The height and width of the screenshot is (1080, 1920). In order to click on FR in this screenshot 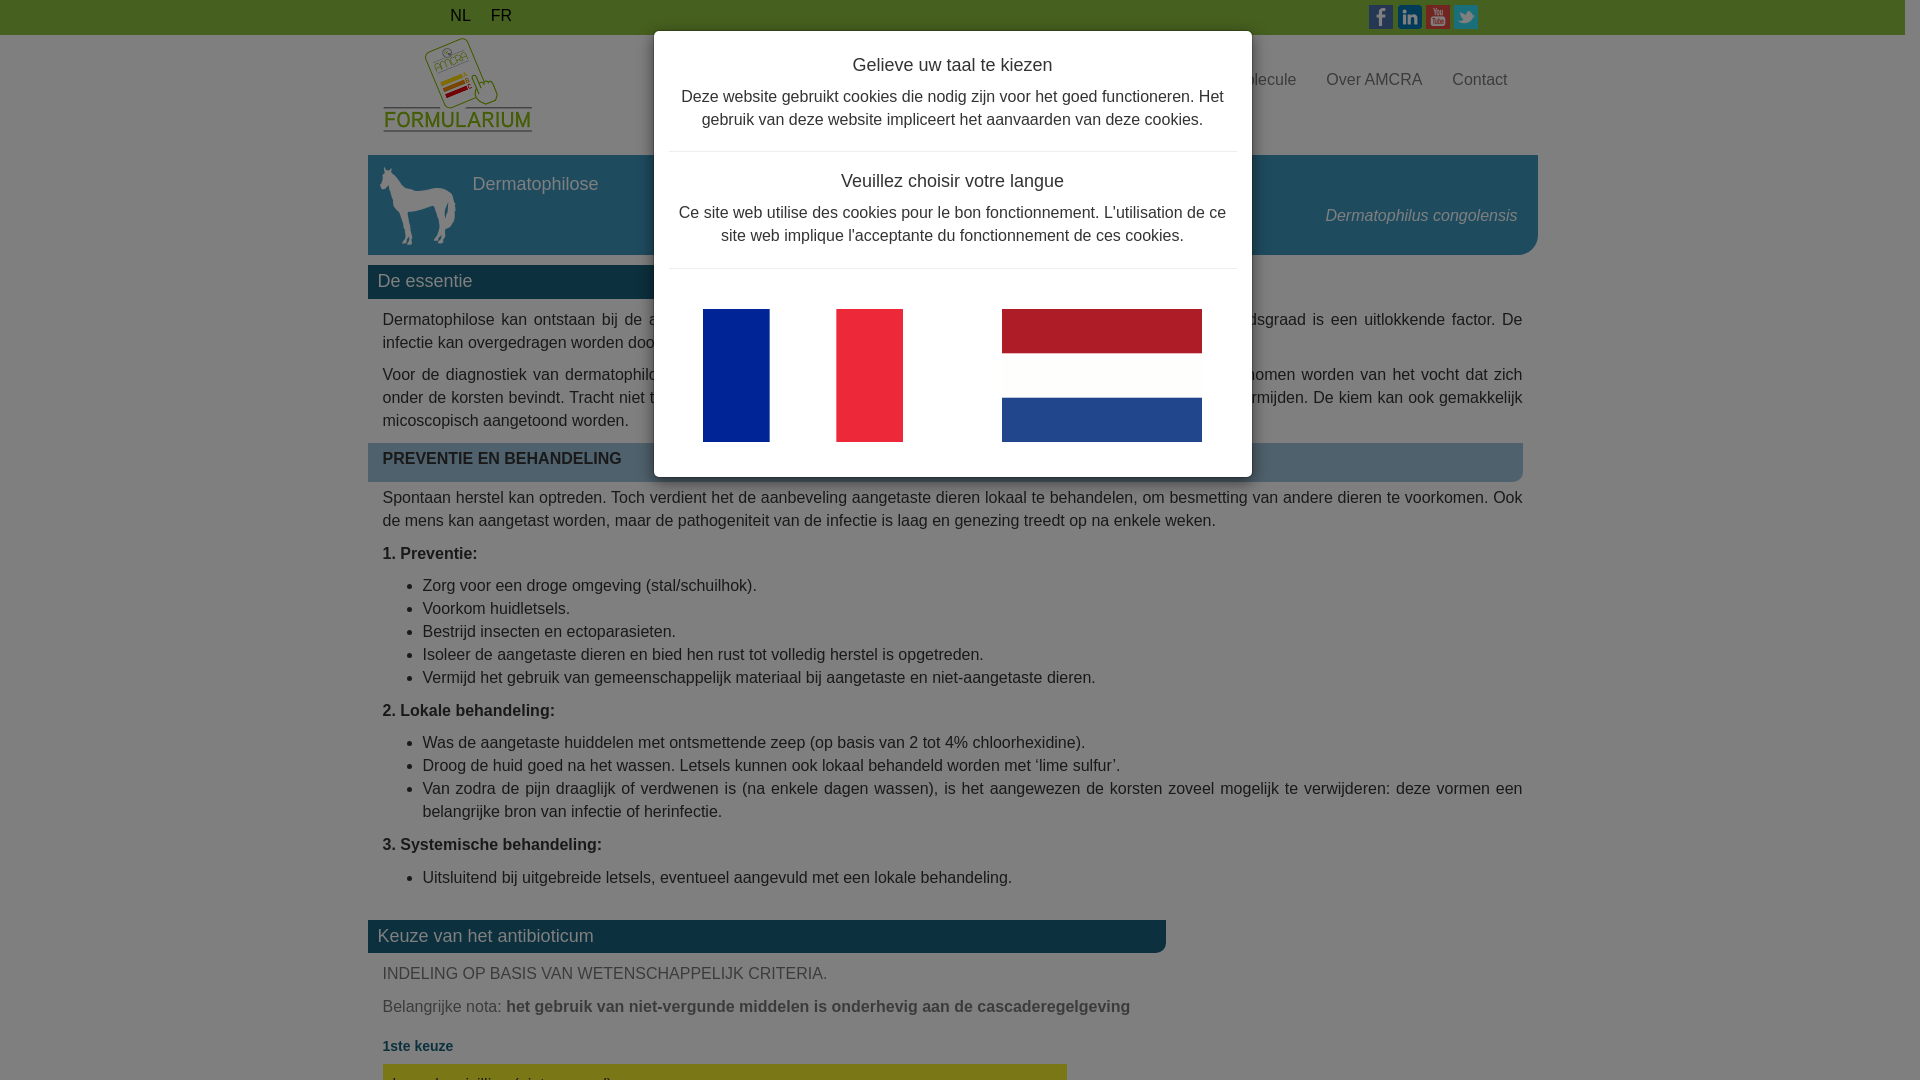, I will do `click(502, 16)`.